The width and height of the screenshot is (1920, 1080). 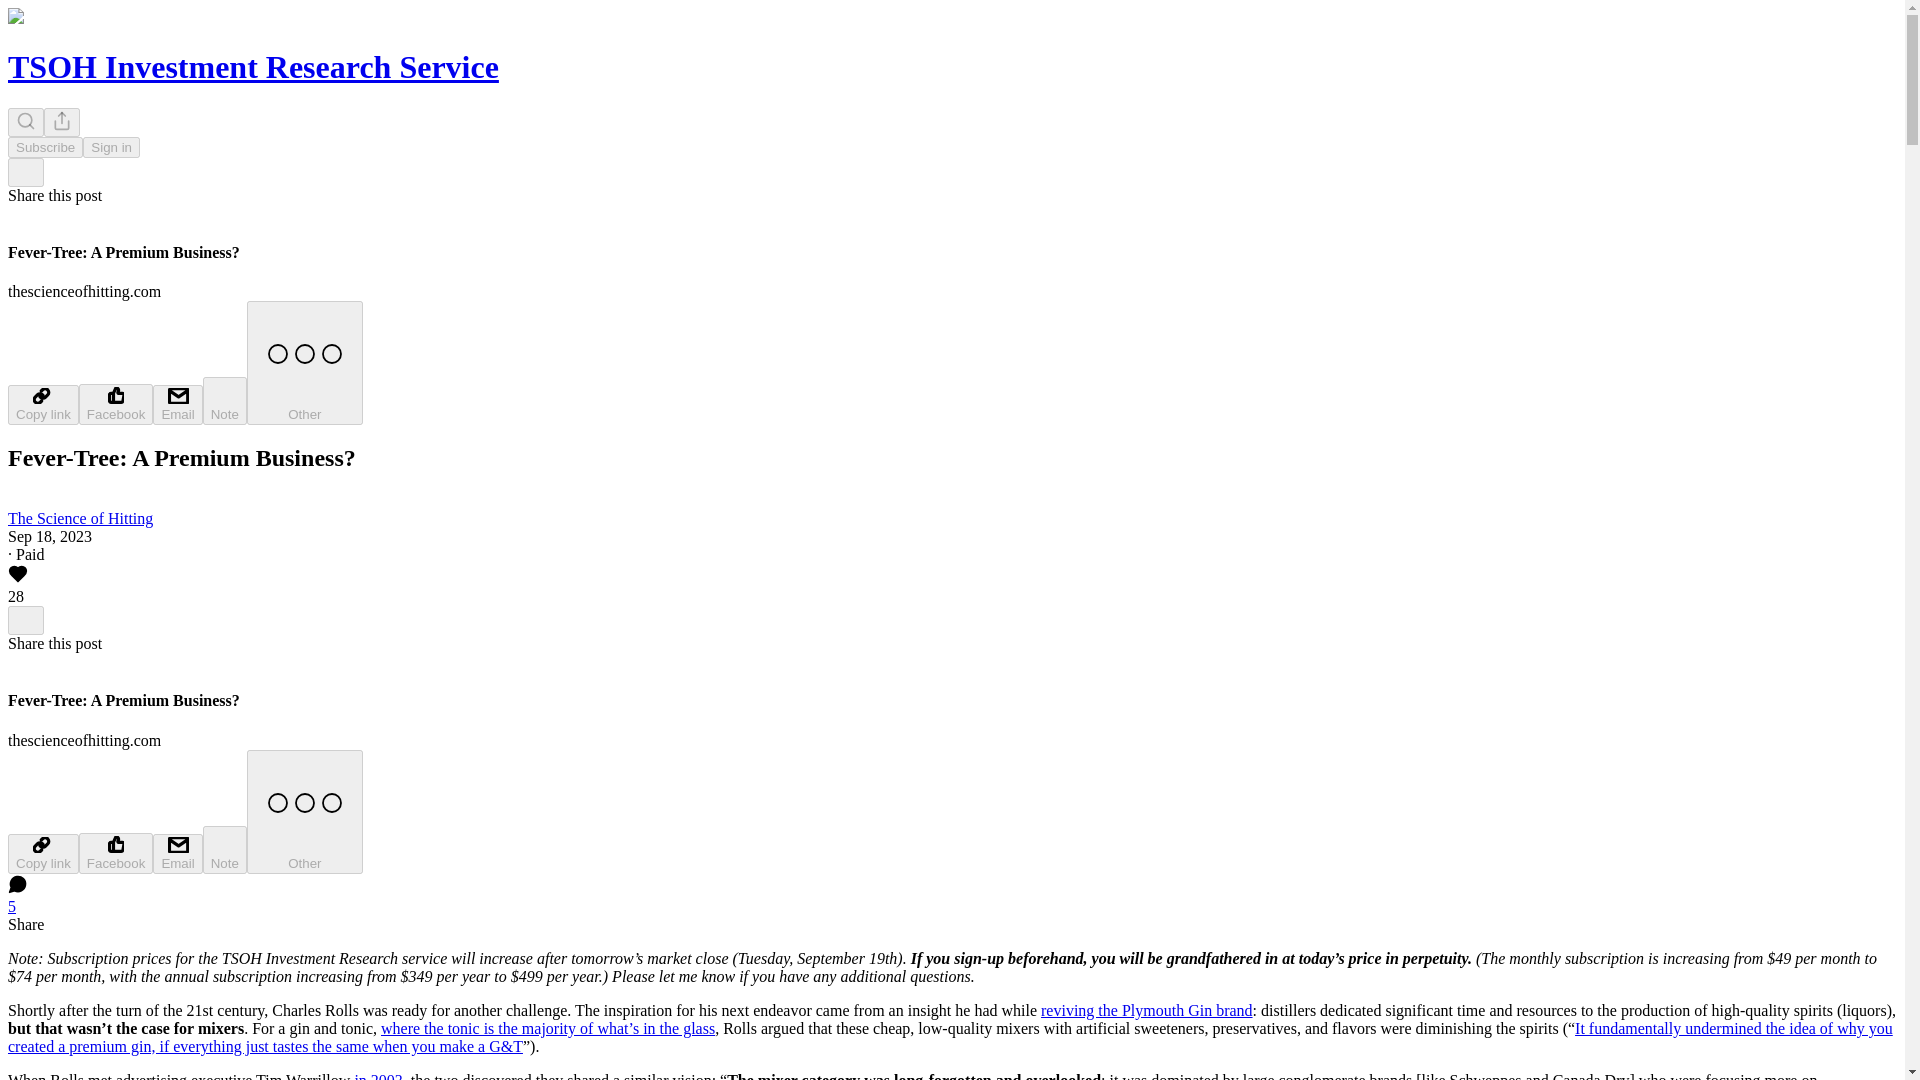 What do you see at coordinates (253, 66) in the screenshot?
I see `TSOH Investment Research Service` at bounding box center [253, 66].